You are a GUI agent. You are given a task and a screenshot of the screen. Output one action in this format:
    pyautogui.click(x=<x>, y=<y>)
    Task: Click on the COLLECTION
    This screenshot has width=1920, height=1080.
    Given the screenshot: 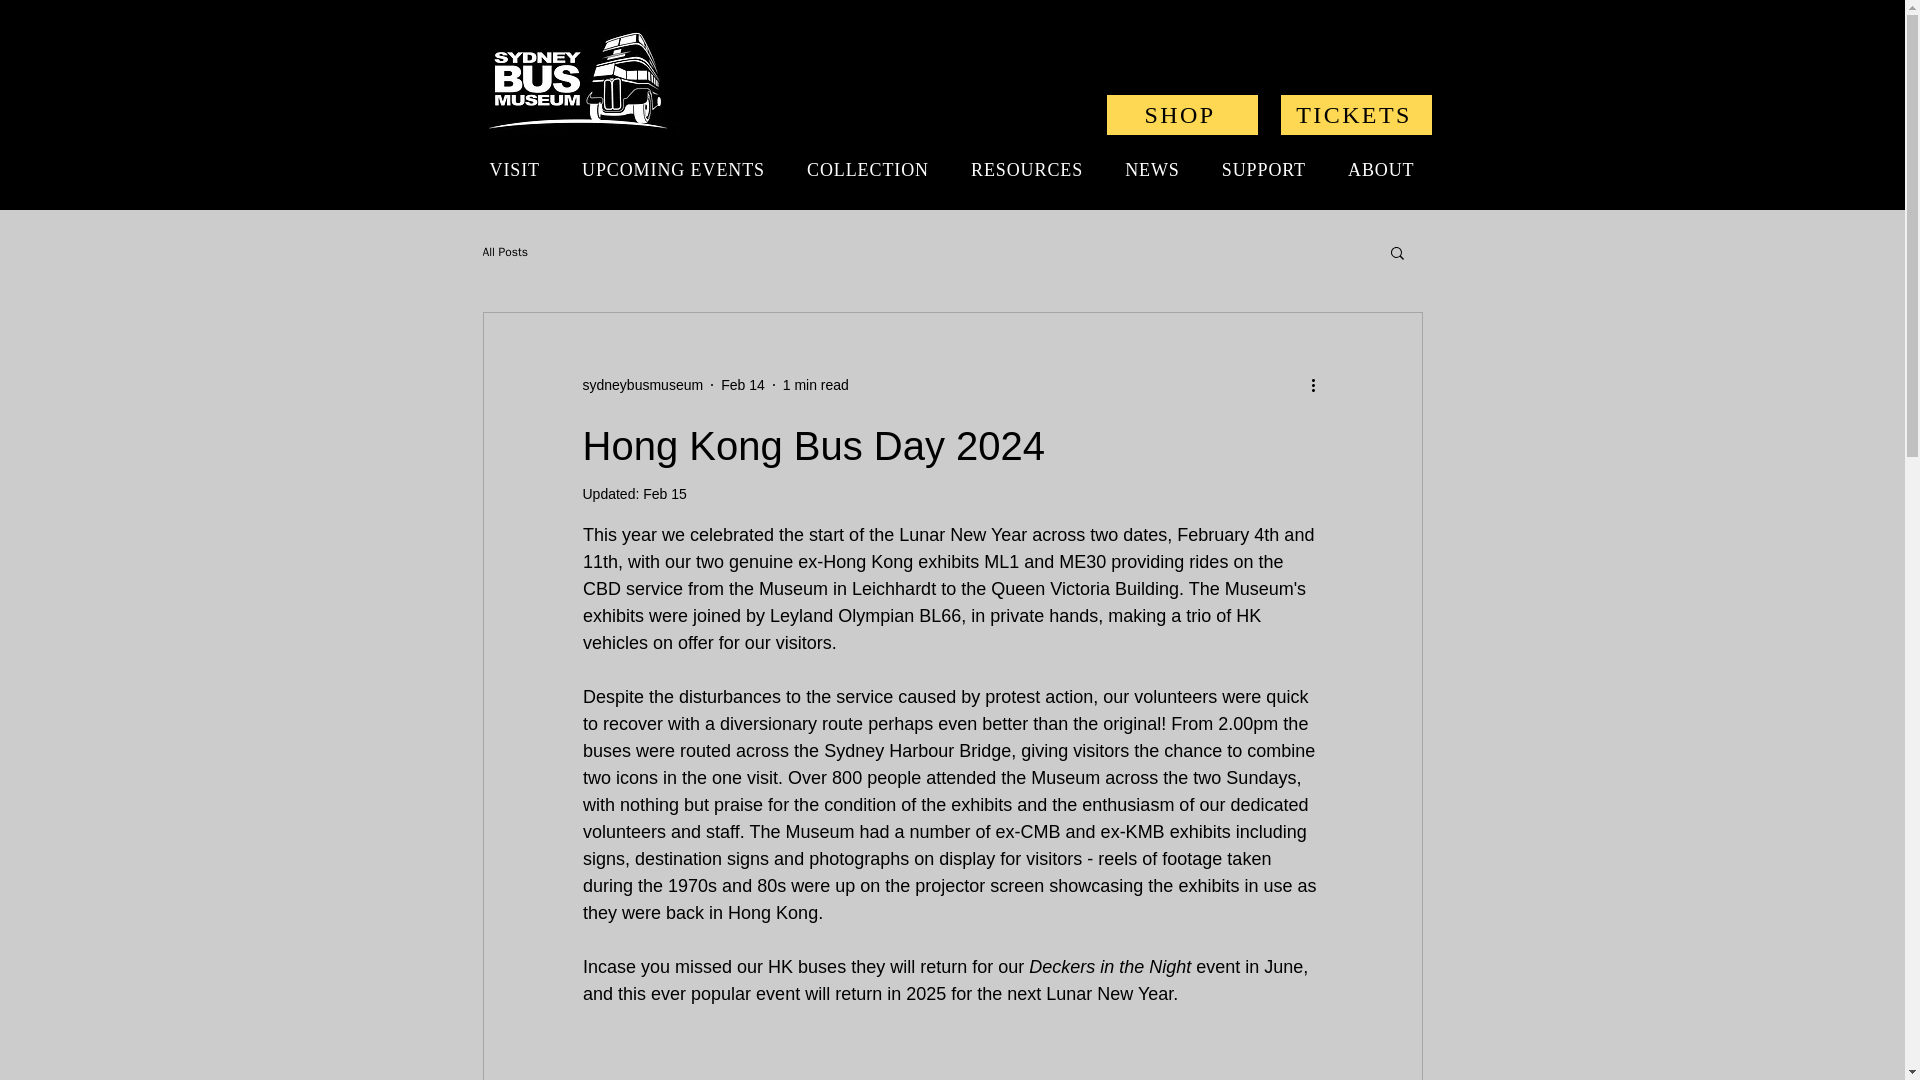 What is the action you would take?
    pyautogui.click(x=868, y=170)
    